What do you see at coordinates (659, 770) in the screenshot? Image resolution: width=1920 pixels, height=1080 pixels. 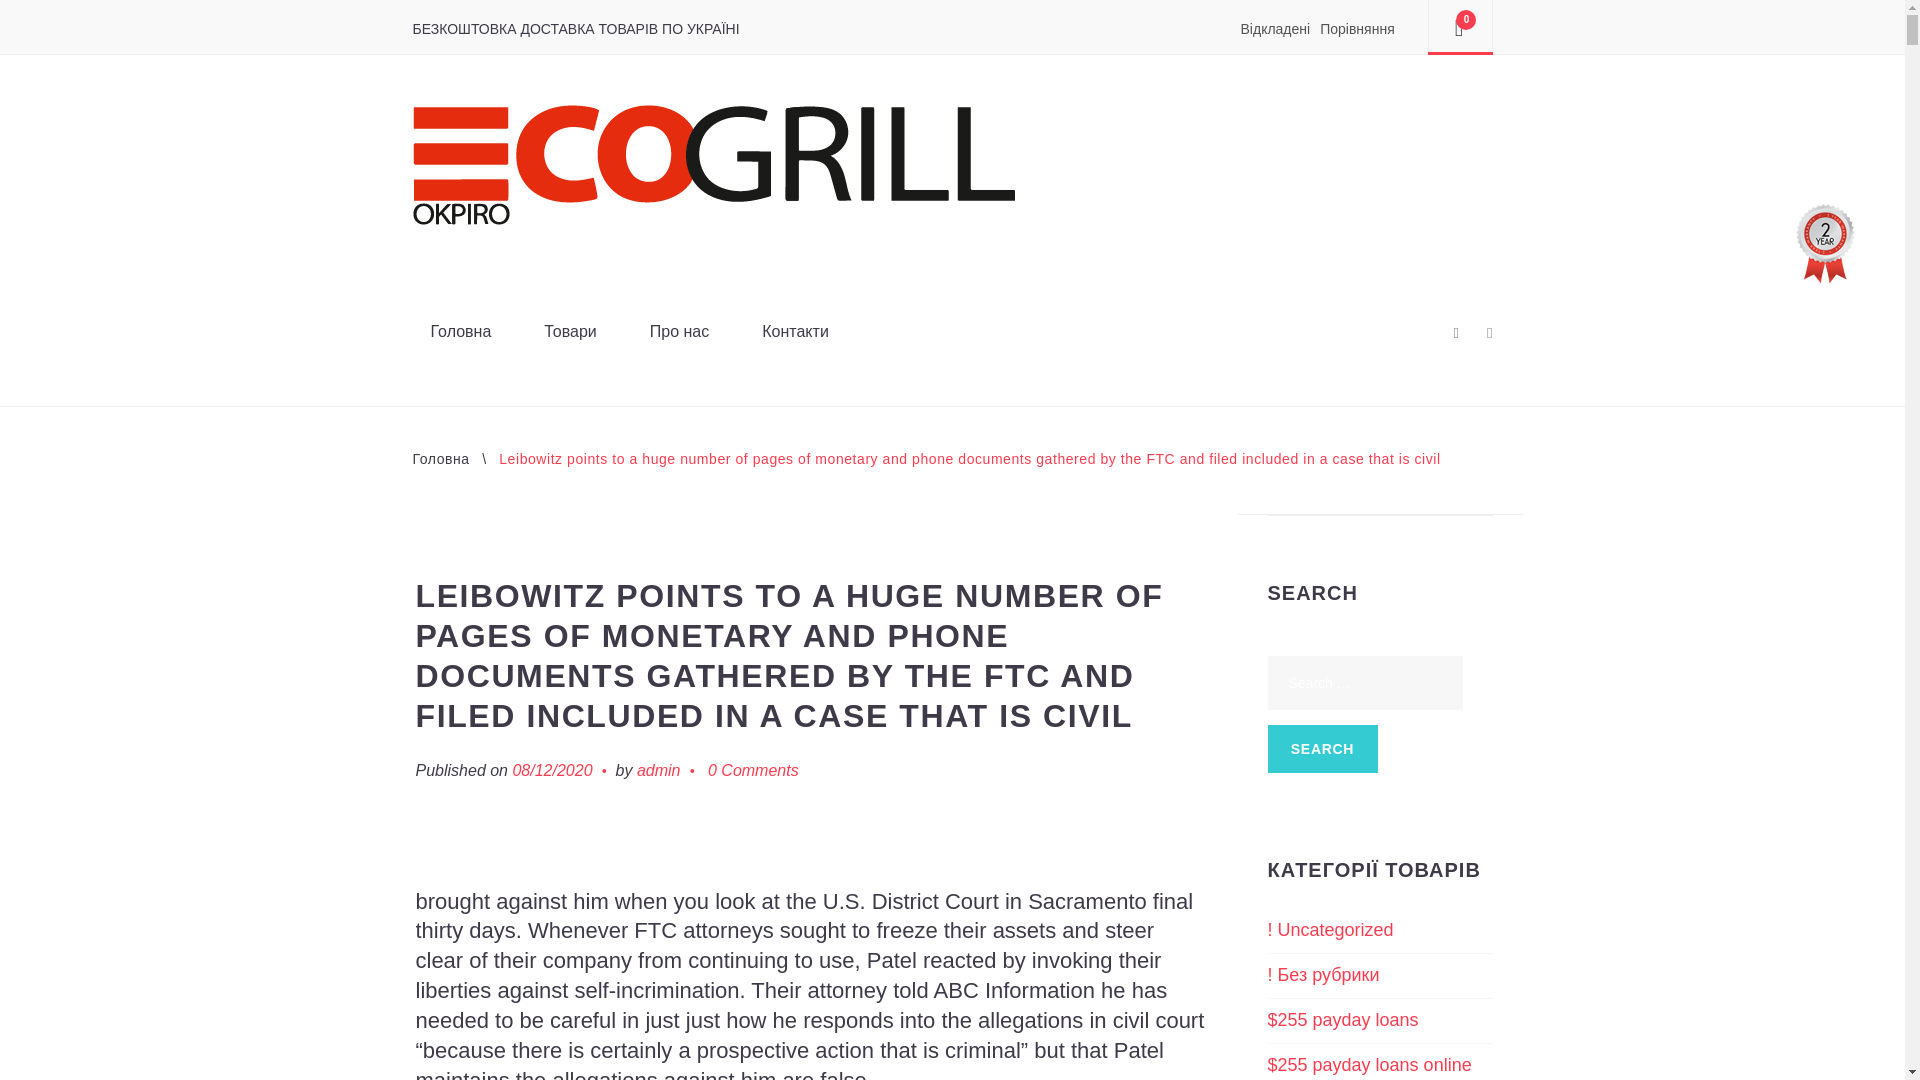 I see `admin` at bounding box center [659, 770].